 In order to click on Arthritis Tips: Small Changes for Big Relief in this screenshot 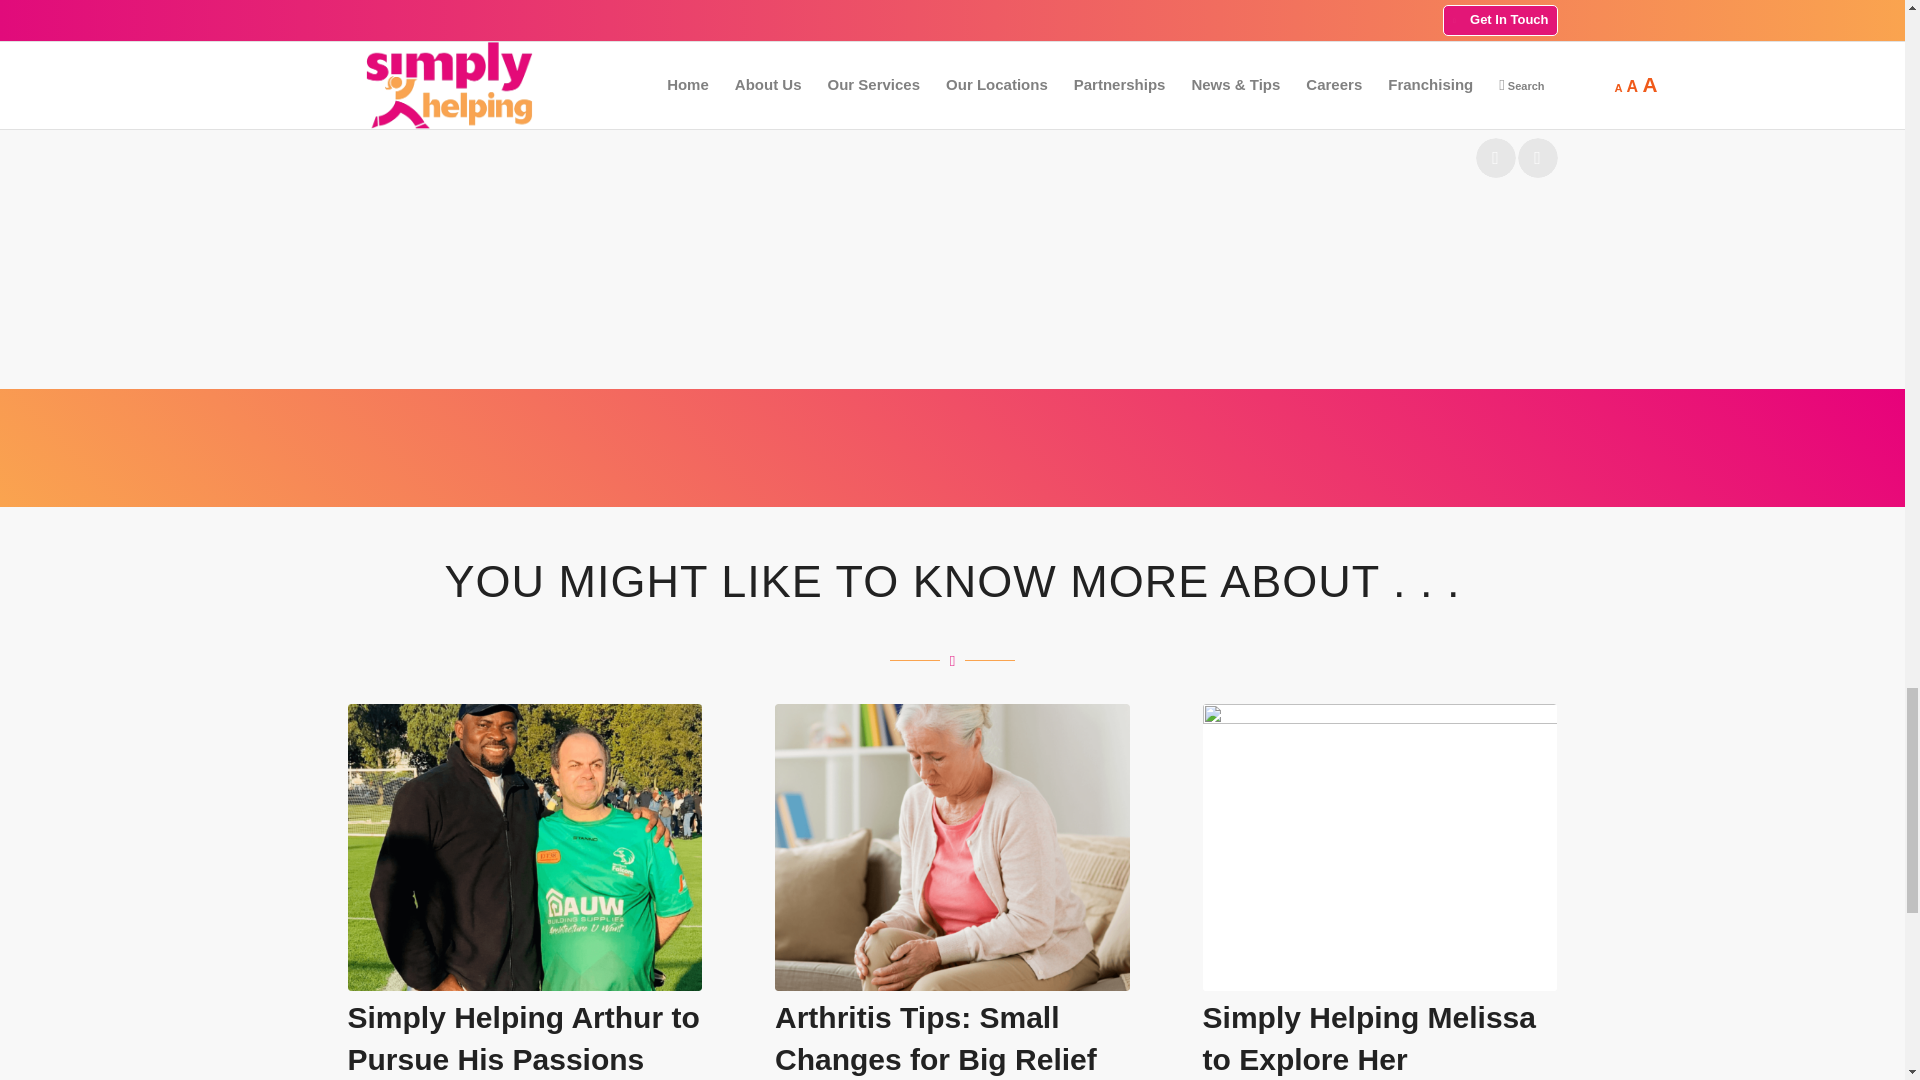, I will do `click(936, 1037)`.